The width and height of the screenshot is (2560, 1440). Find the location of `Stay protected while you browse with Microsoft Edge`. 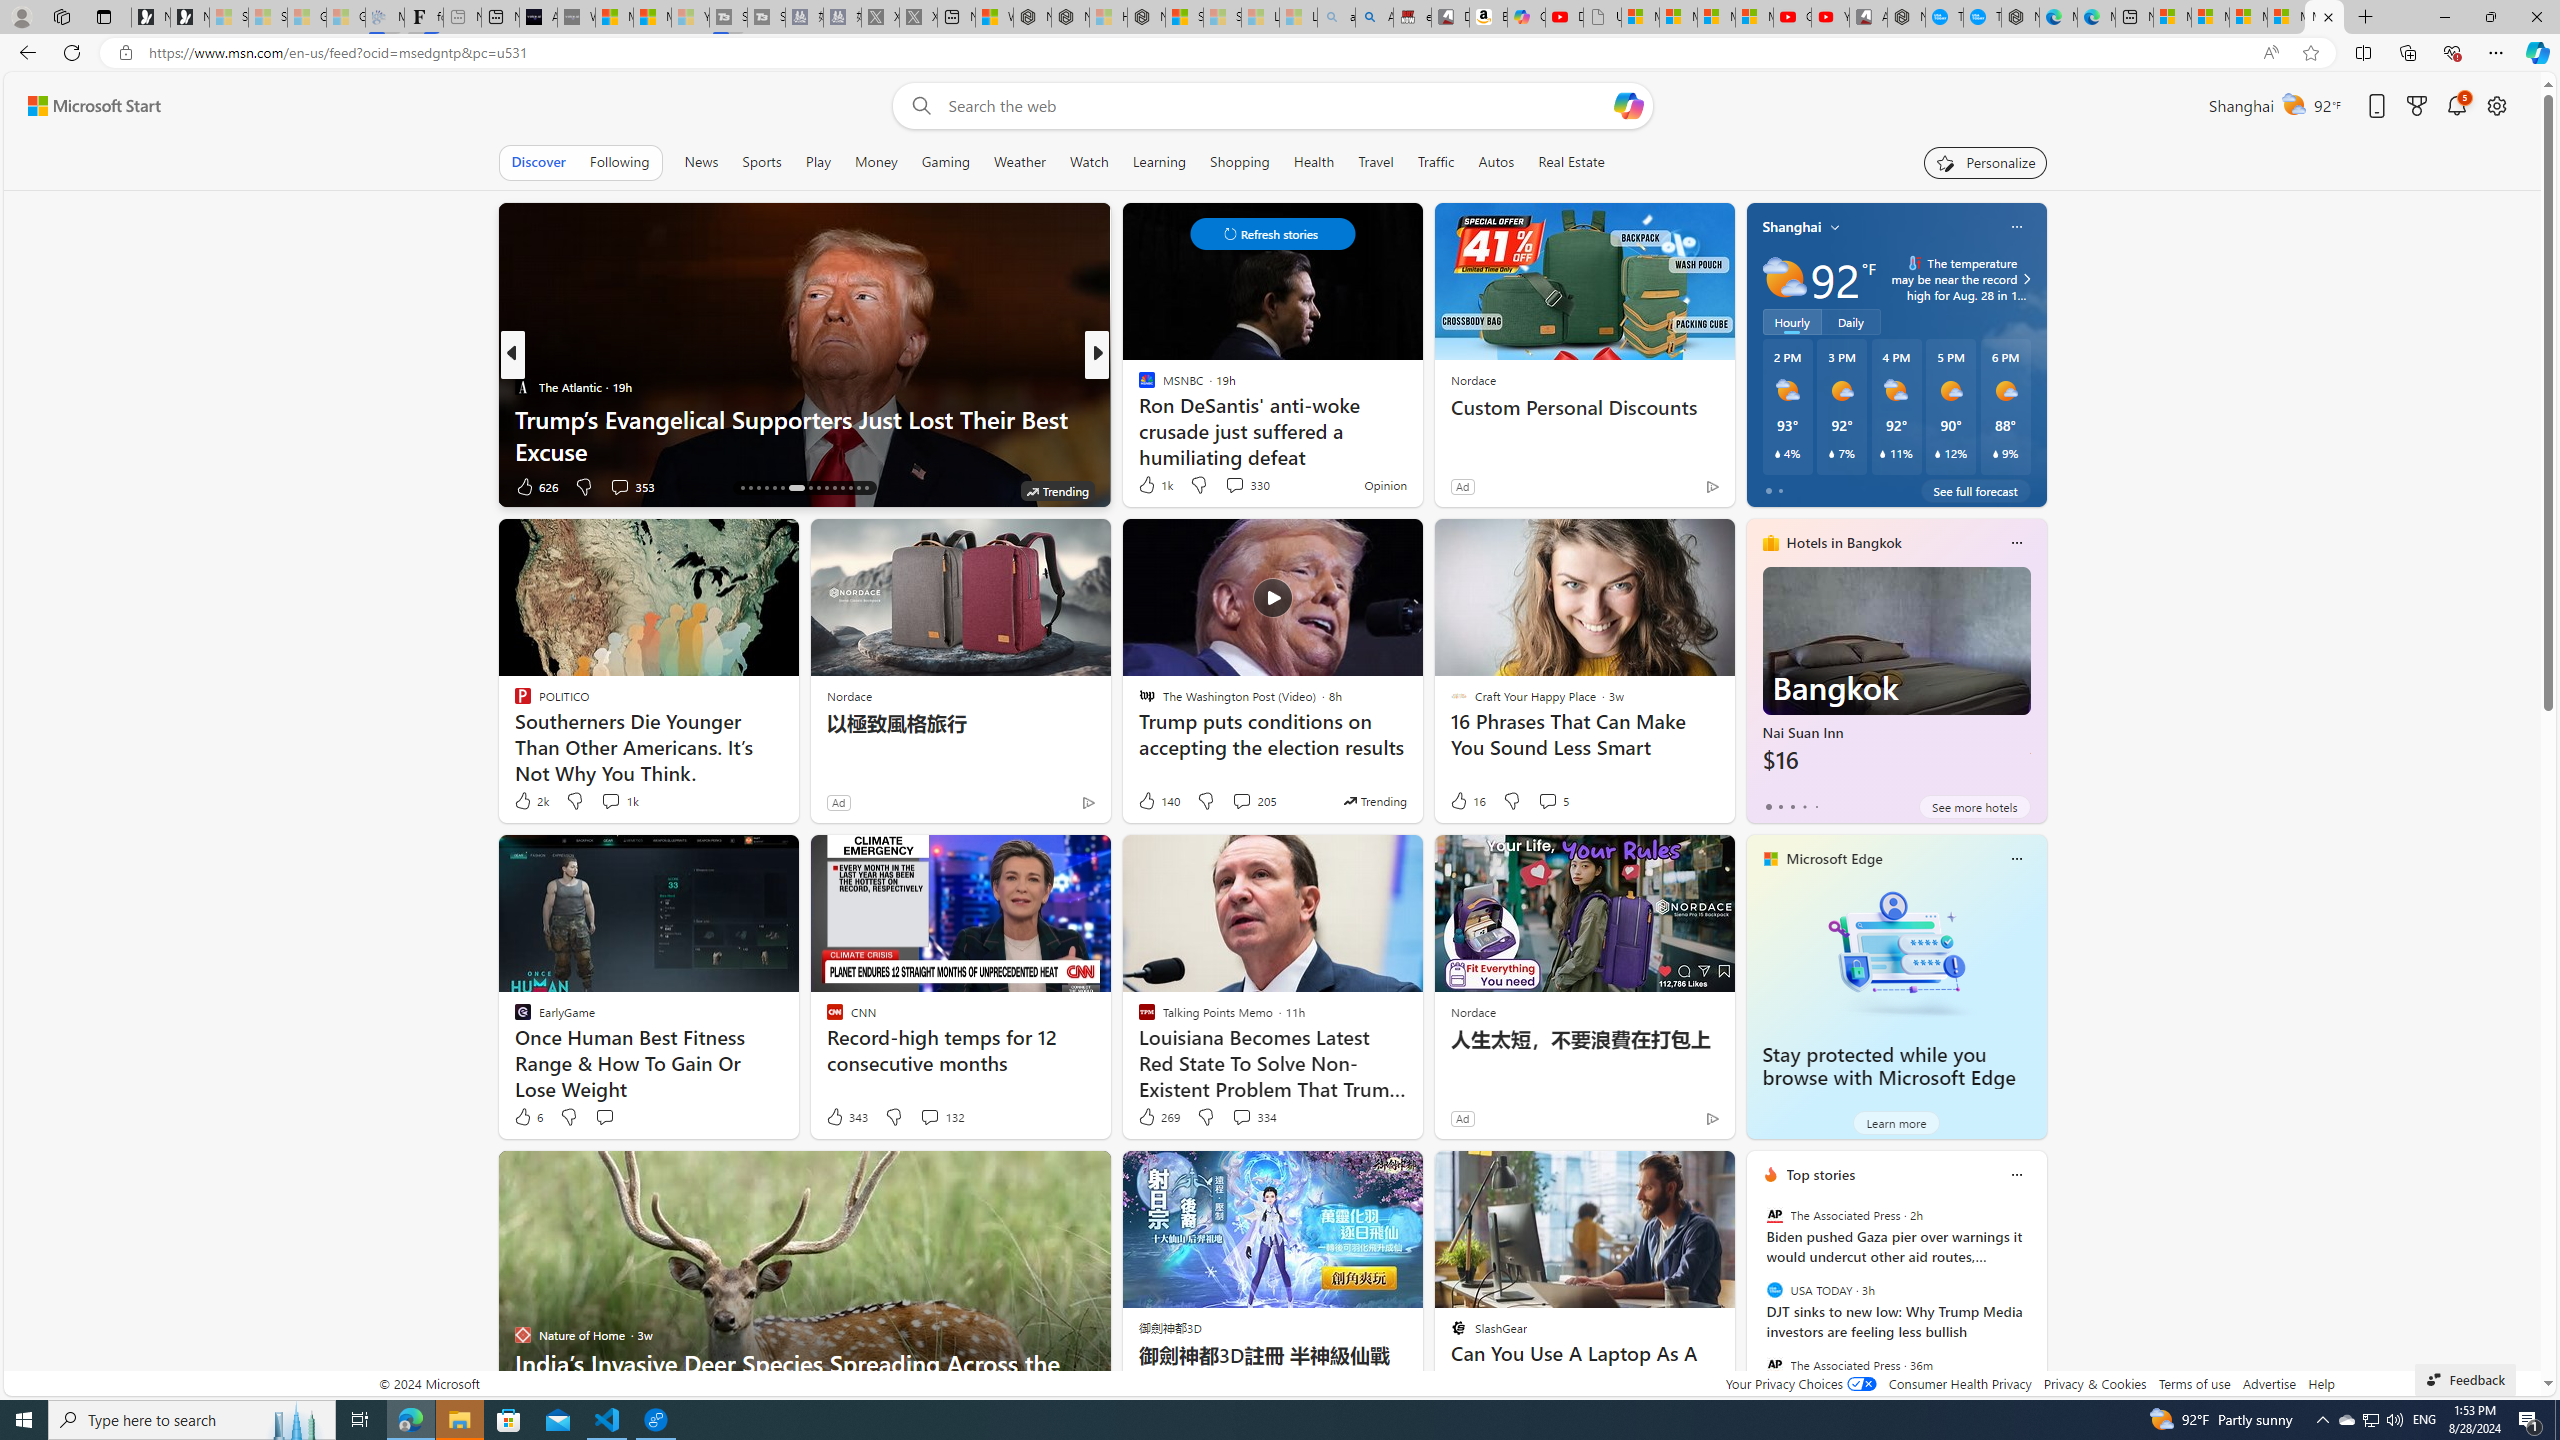

Stay protected while you browse with Microsoft Edge is located at coordinates (1889, 1066).